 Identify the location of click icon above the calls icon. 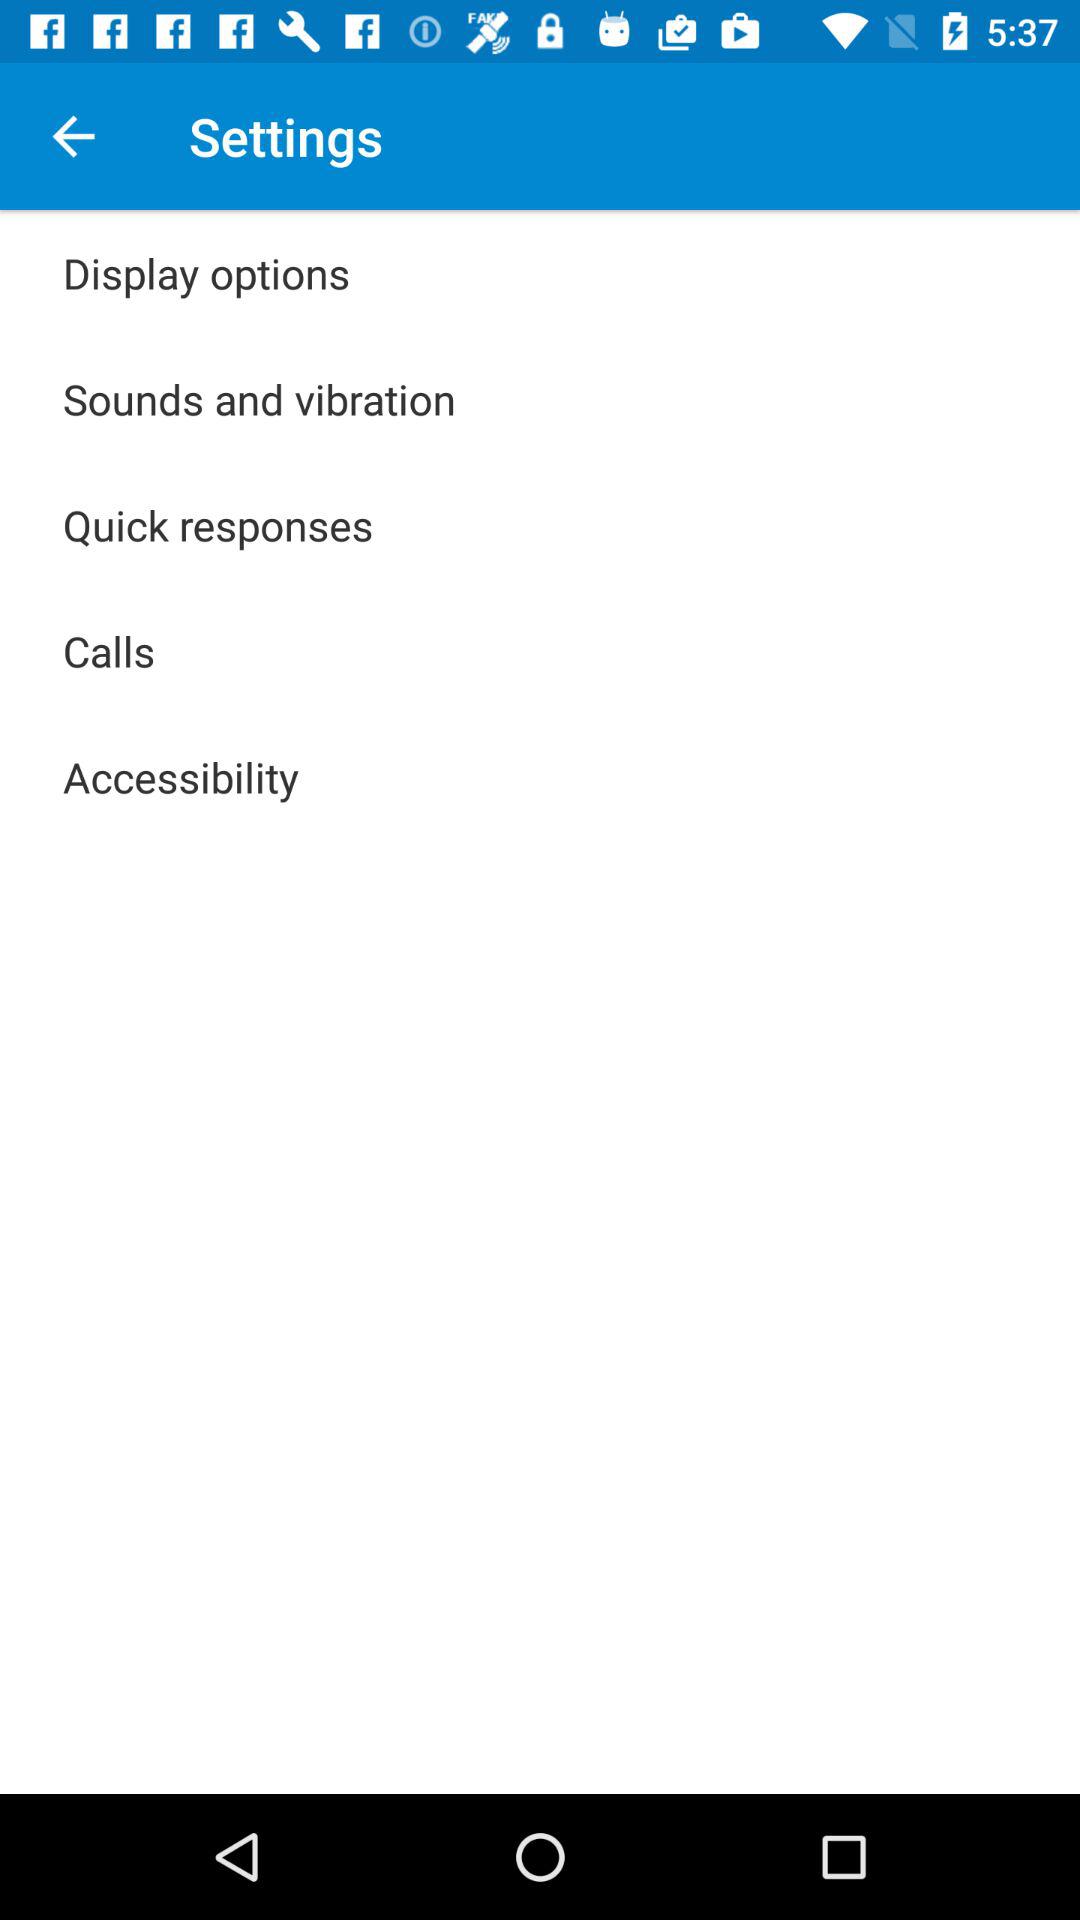
(218, 524).